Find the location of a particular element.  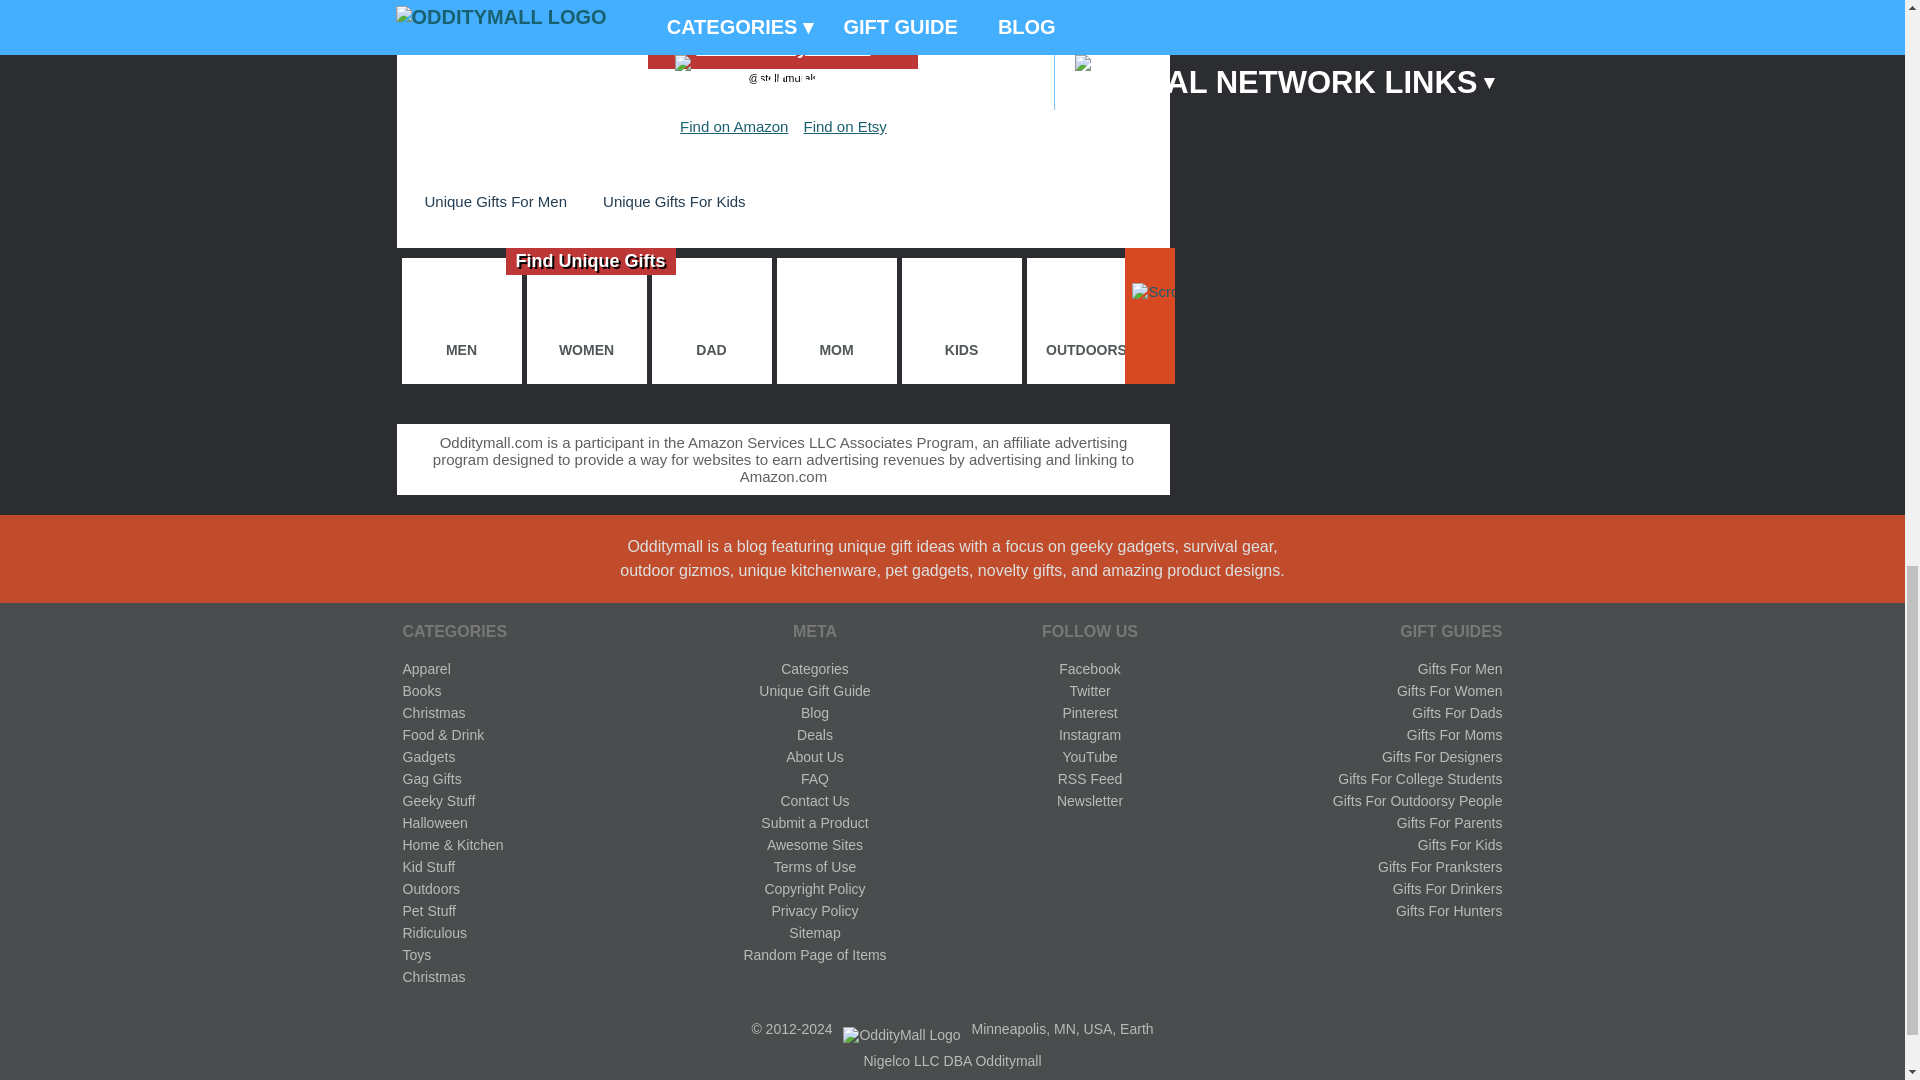

Find on Etsy is located at coordinates (844, 126).